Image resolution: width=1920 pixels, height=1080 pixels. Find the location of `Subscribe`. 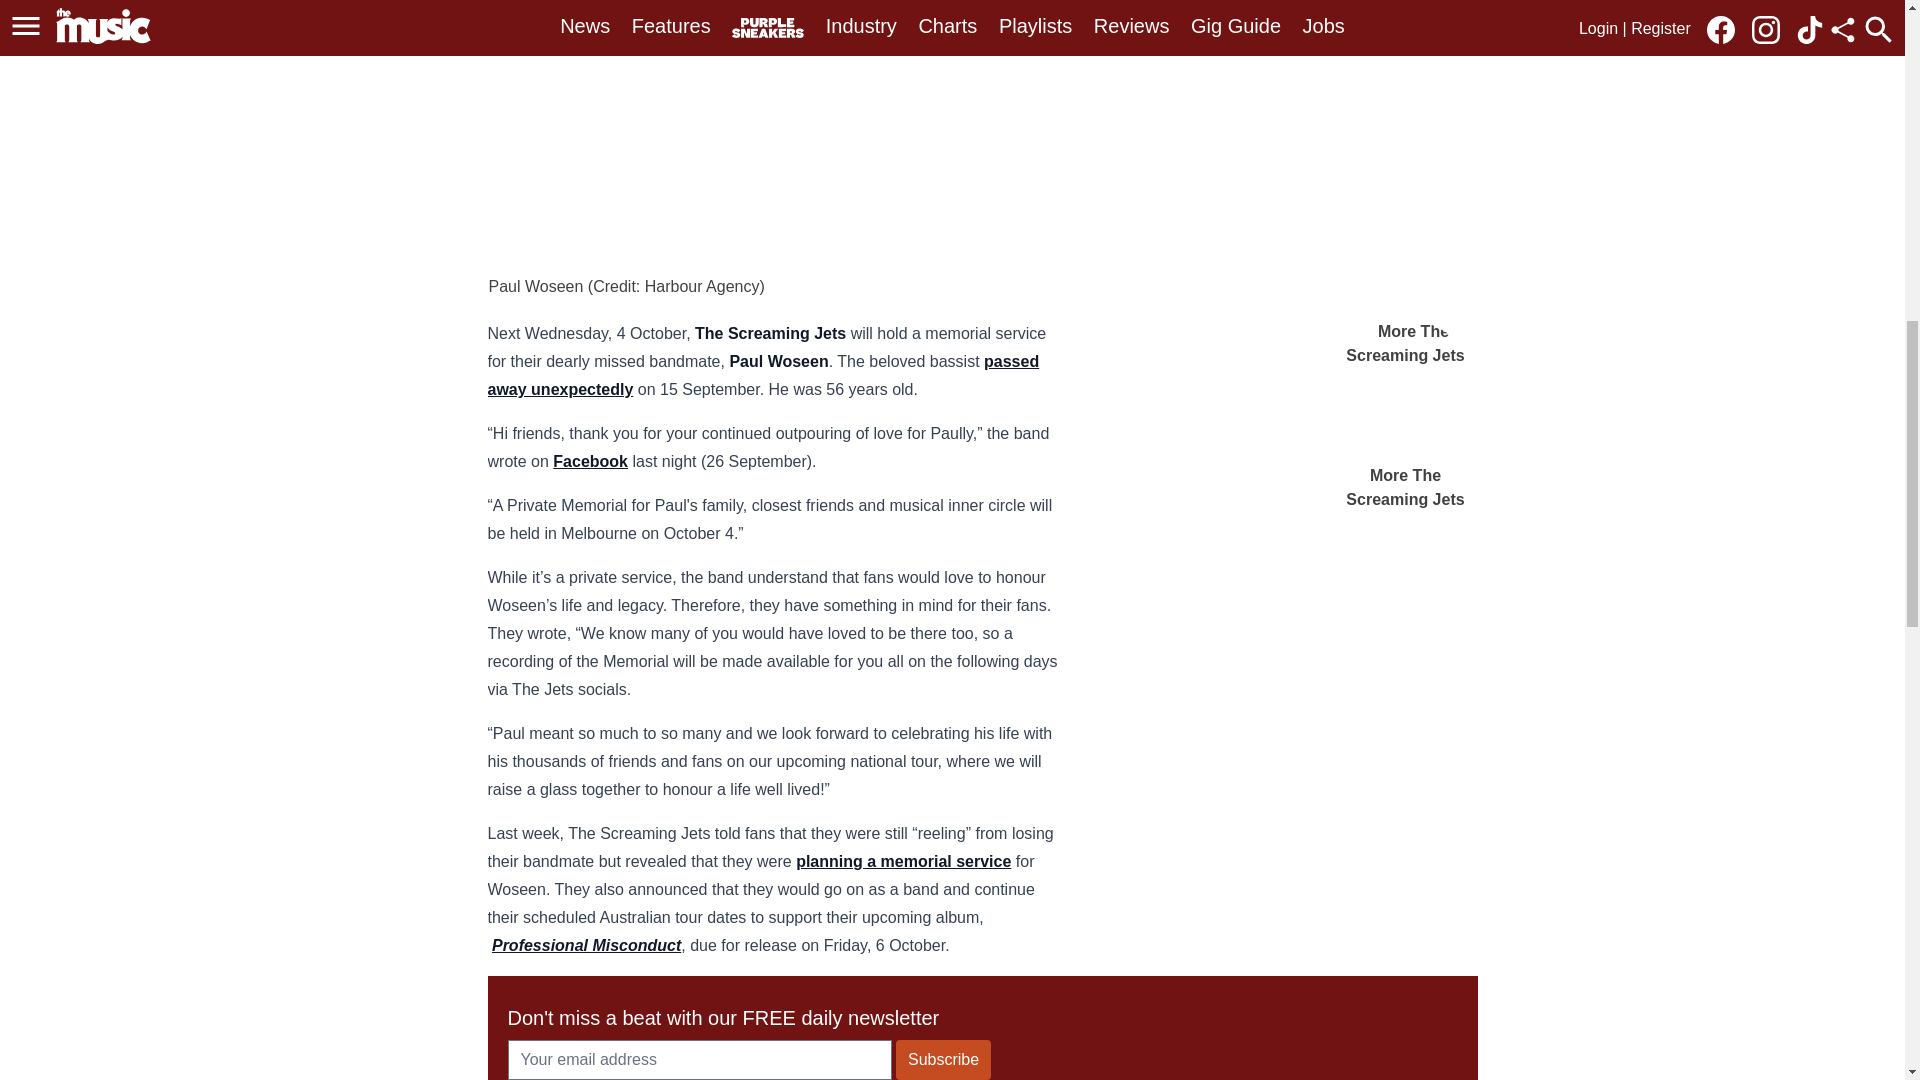

Subscribe is located at coordinates (943, 1060).